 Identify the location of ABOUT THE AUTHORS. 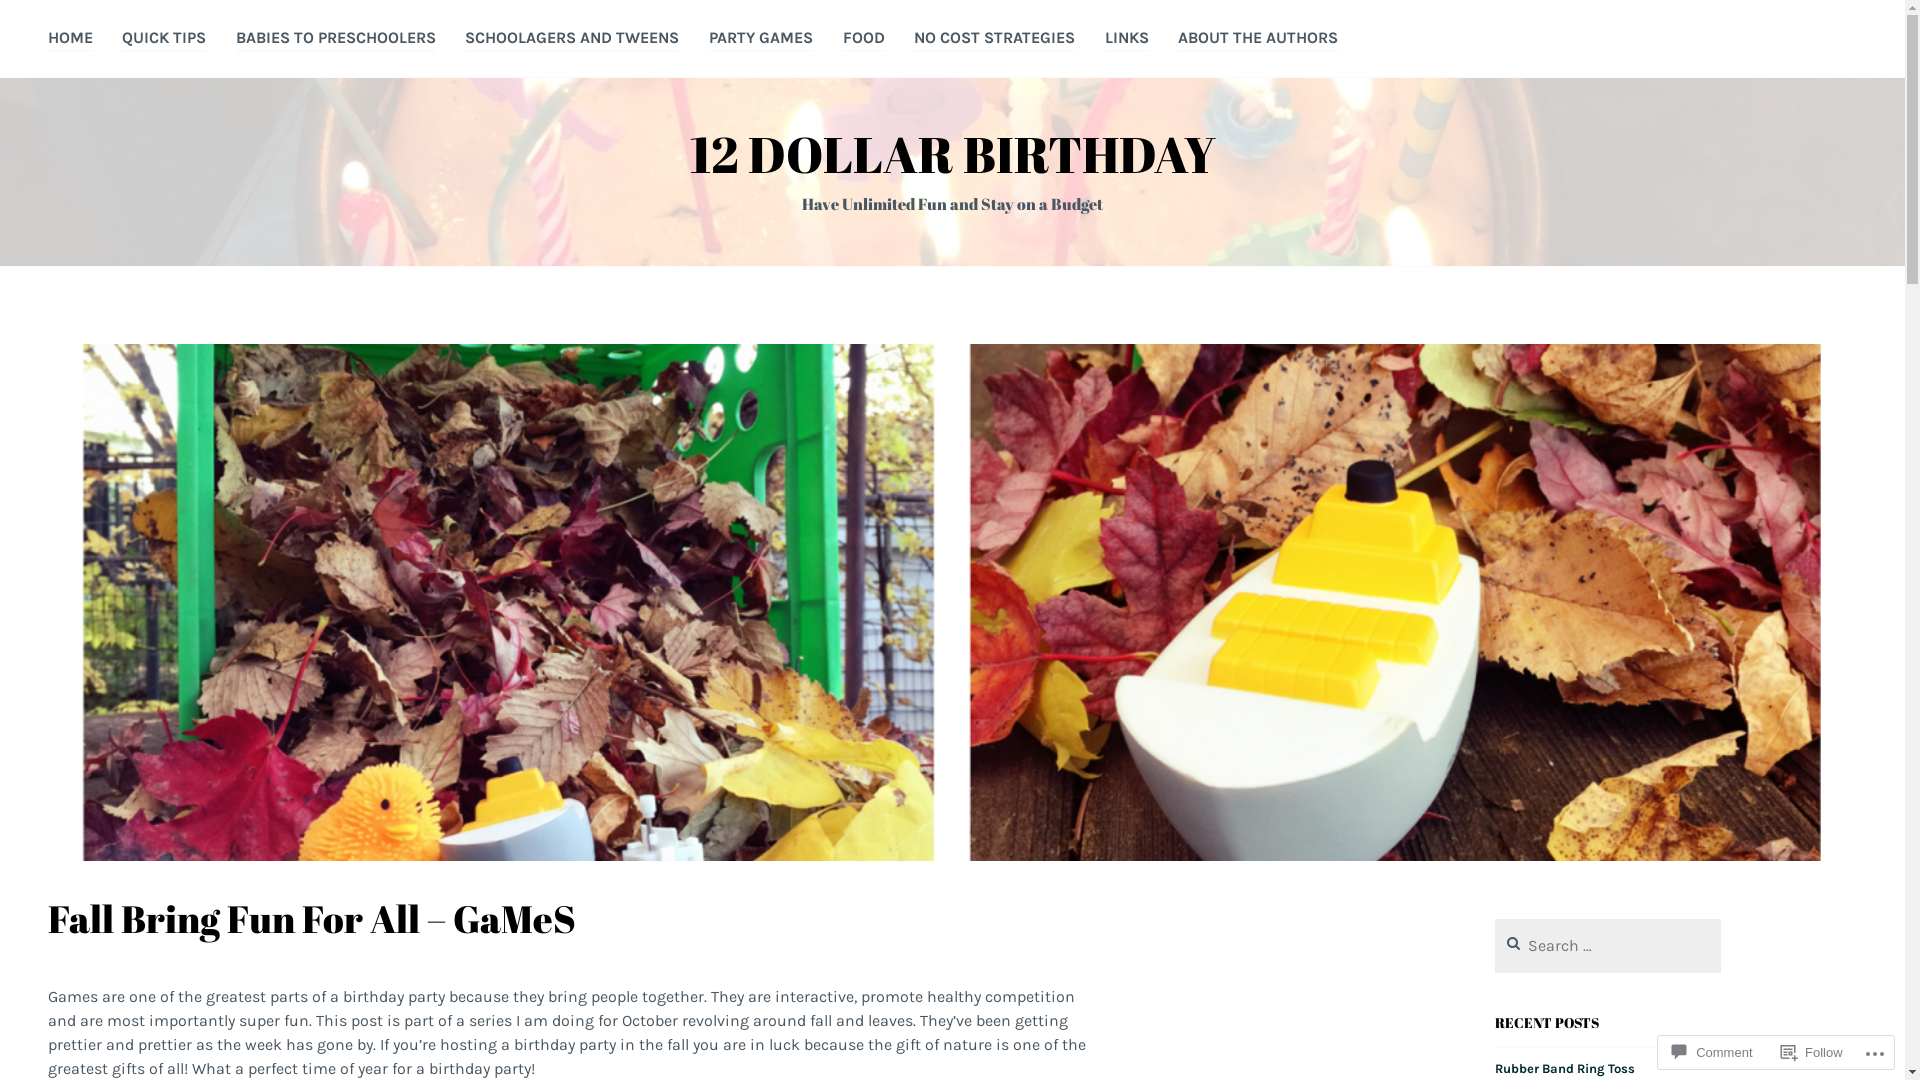
(1258, 39).